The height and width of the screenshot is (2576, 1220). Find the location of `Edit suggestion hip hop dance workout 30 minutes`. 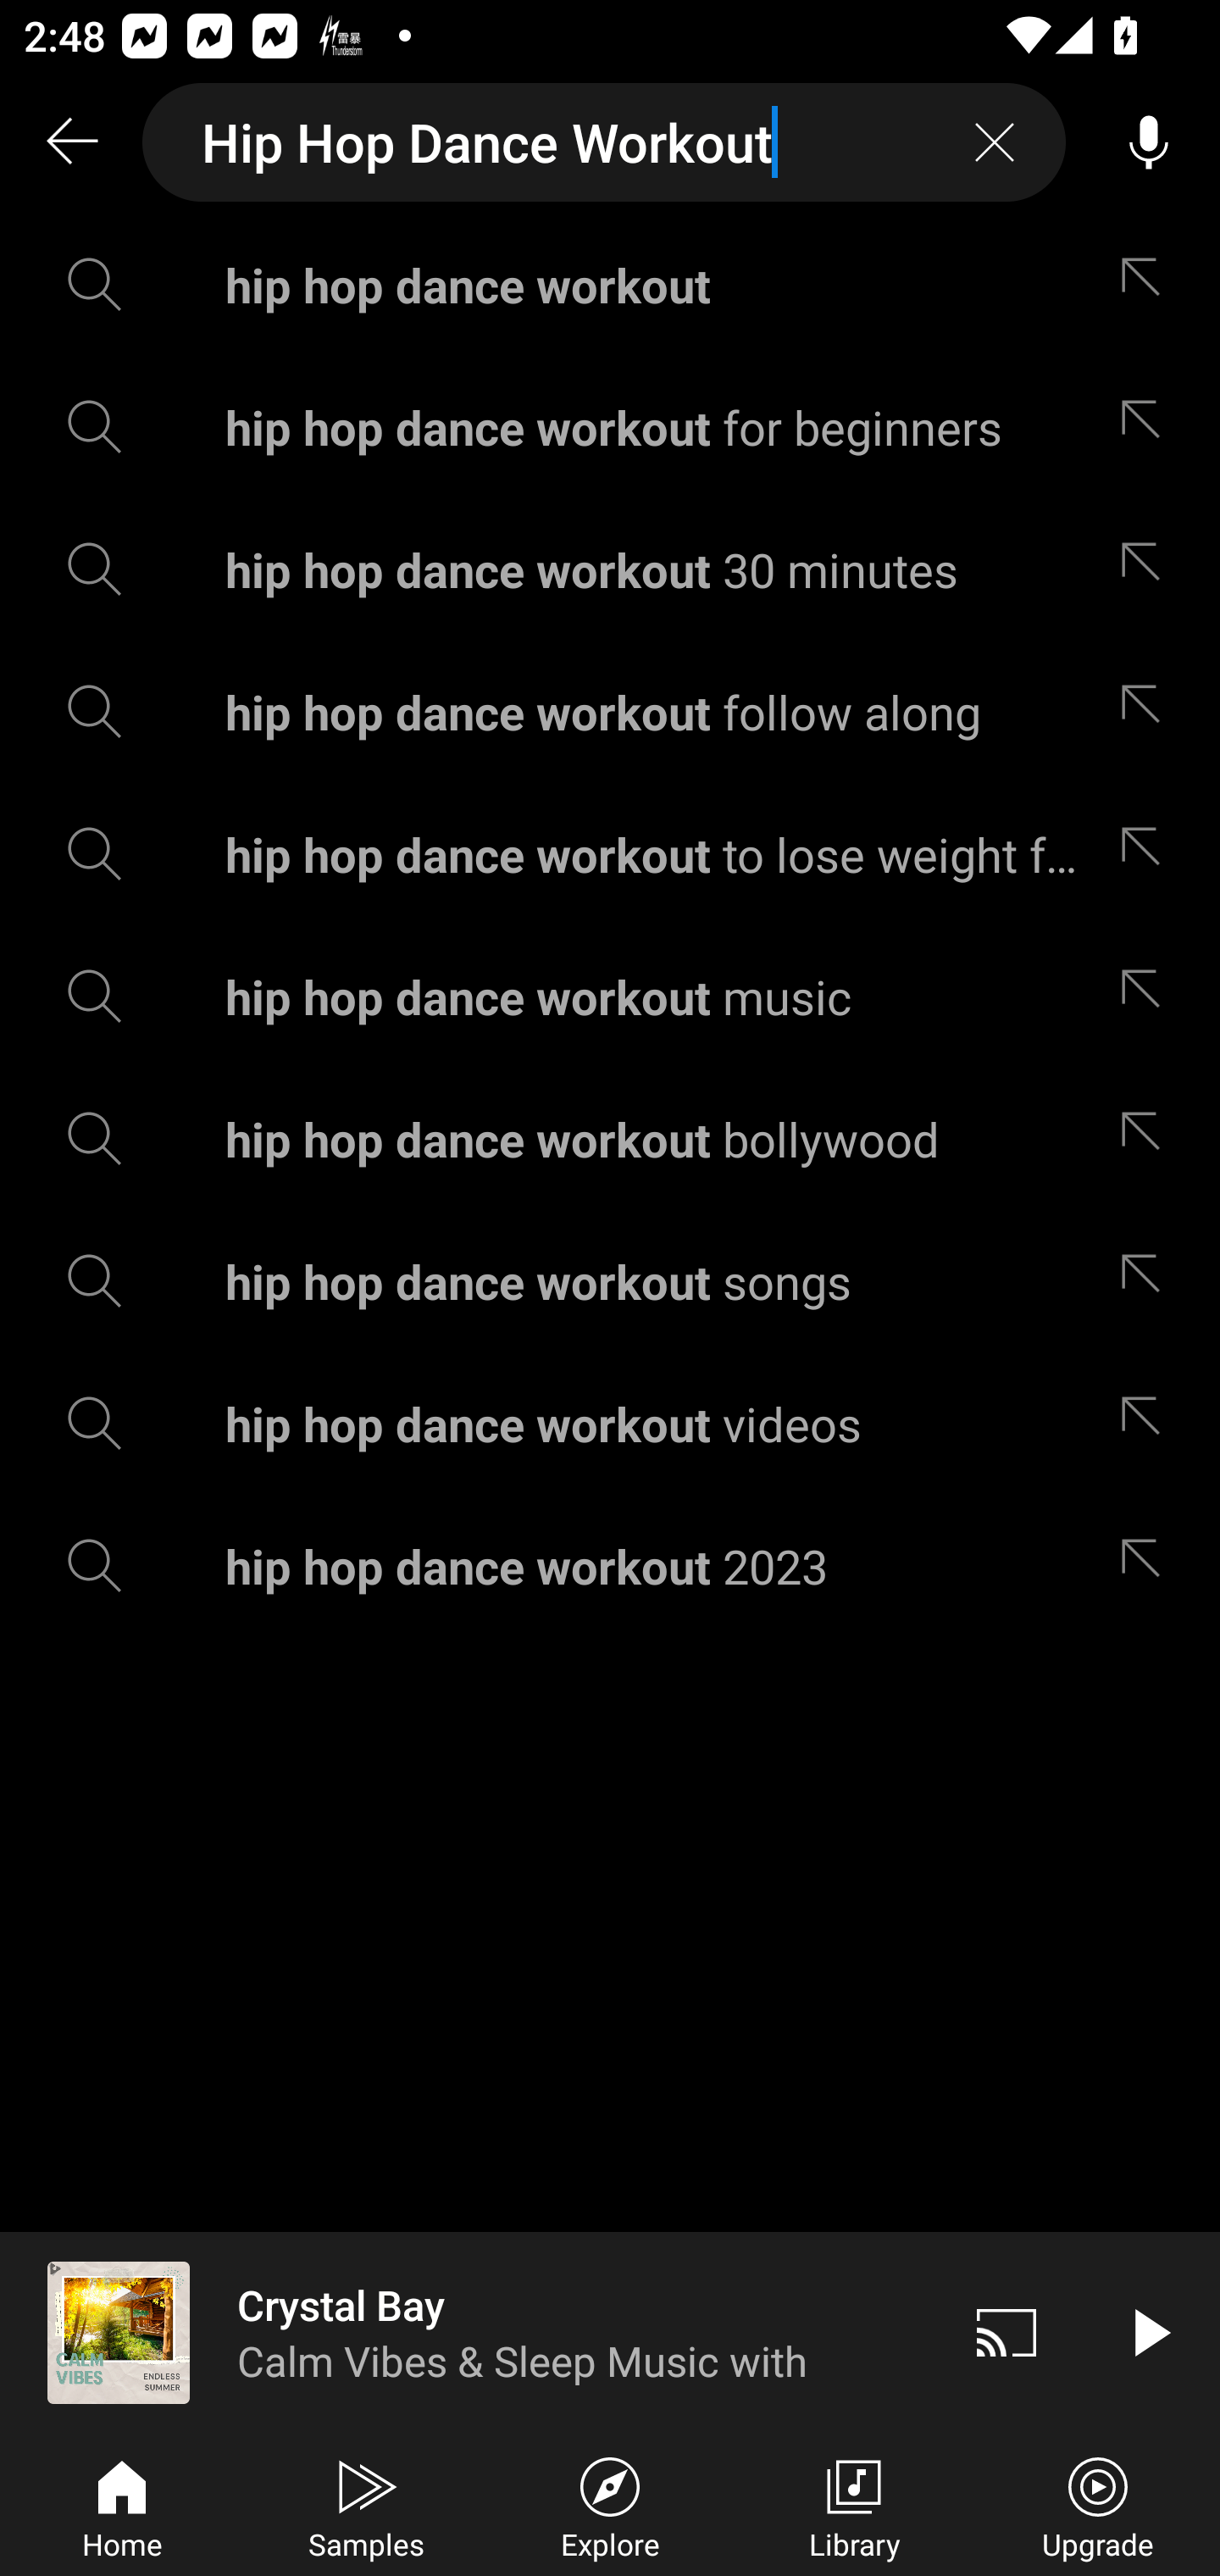

Edit suggestion hip hop dance workout 30 minutes is located at coordinates (1148, 569).